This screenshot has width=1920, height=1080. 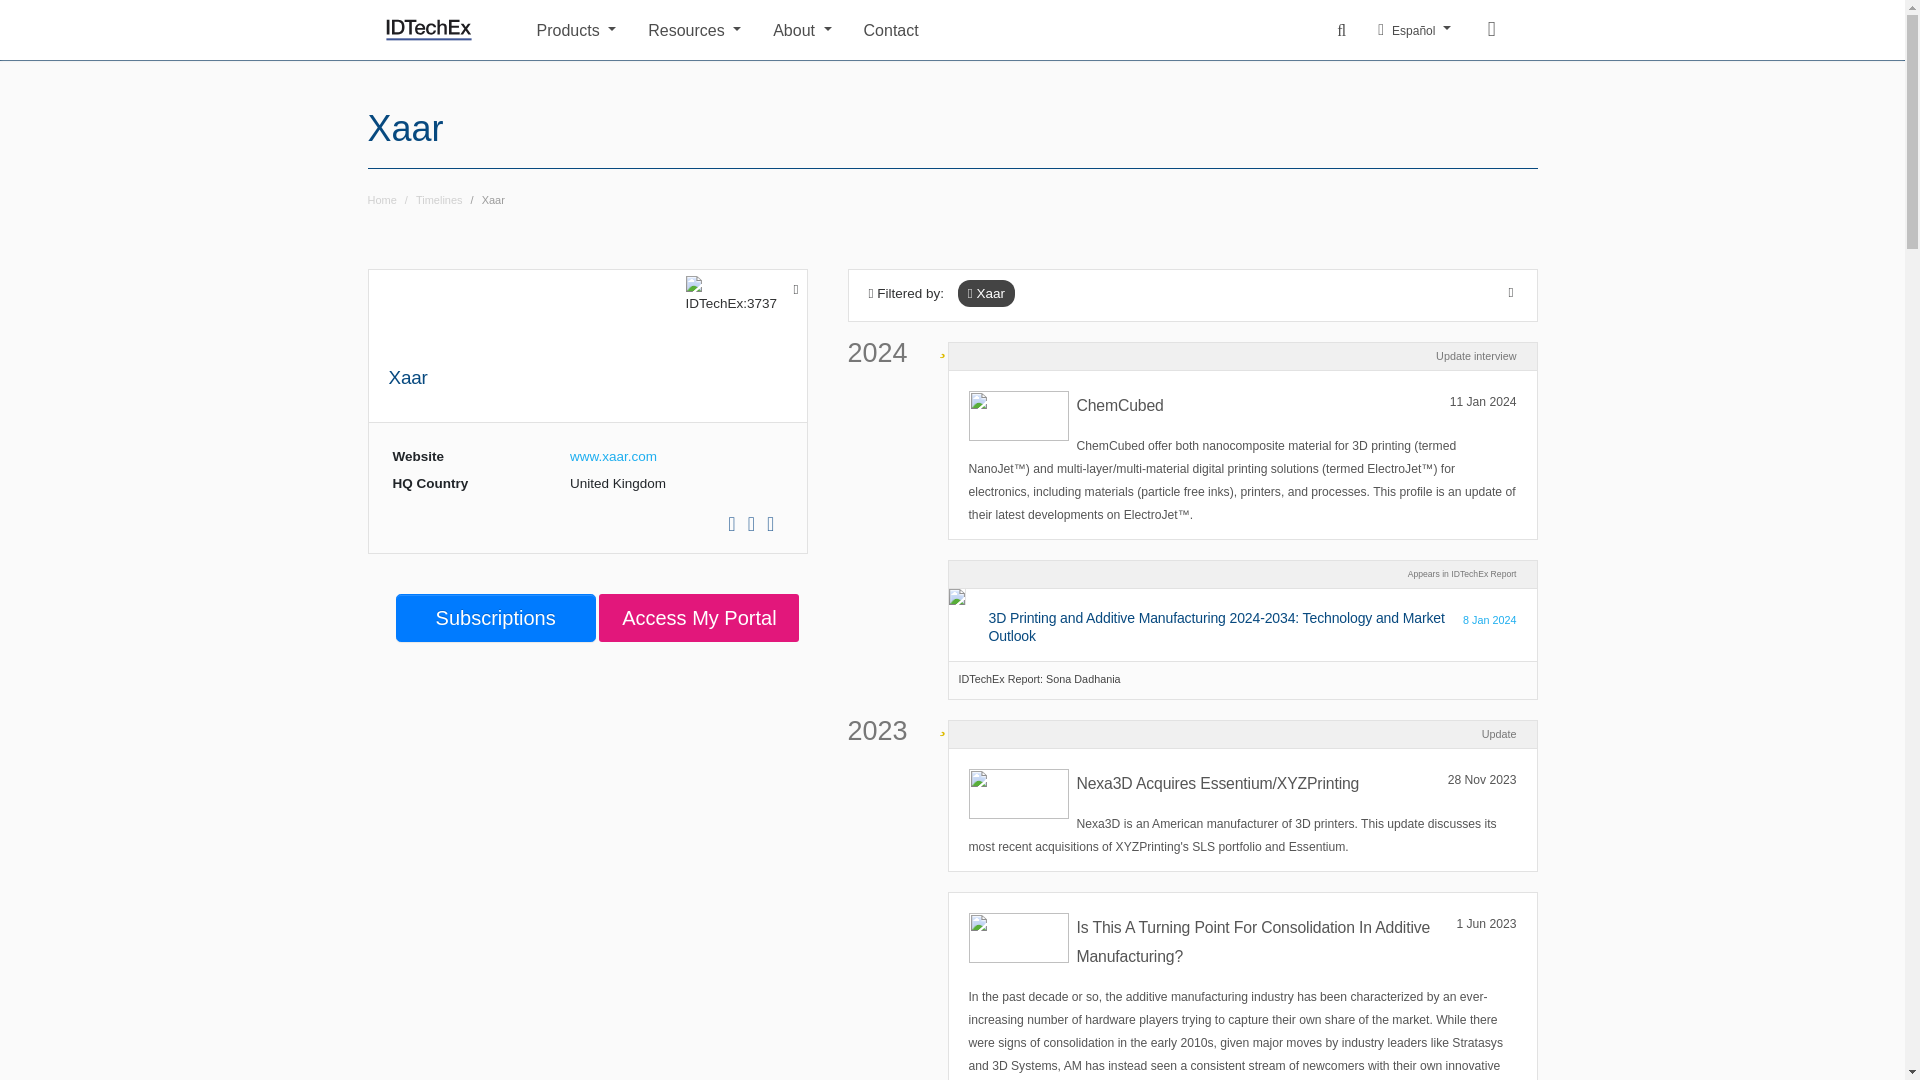 I want to click on 1 Jun 2023, so click(x=1486, y=924).